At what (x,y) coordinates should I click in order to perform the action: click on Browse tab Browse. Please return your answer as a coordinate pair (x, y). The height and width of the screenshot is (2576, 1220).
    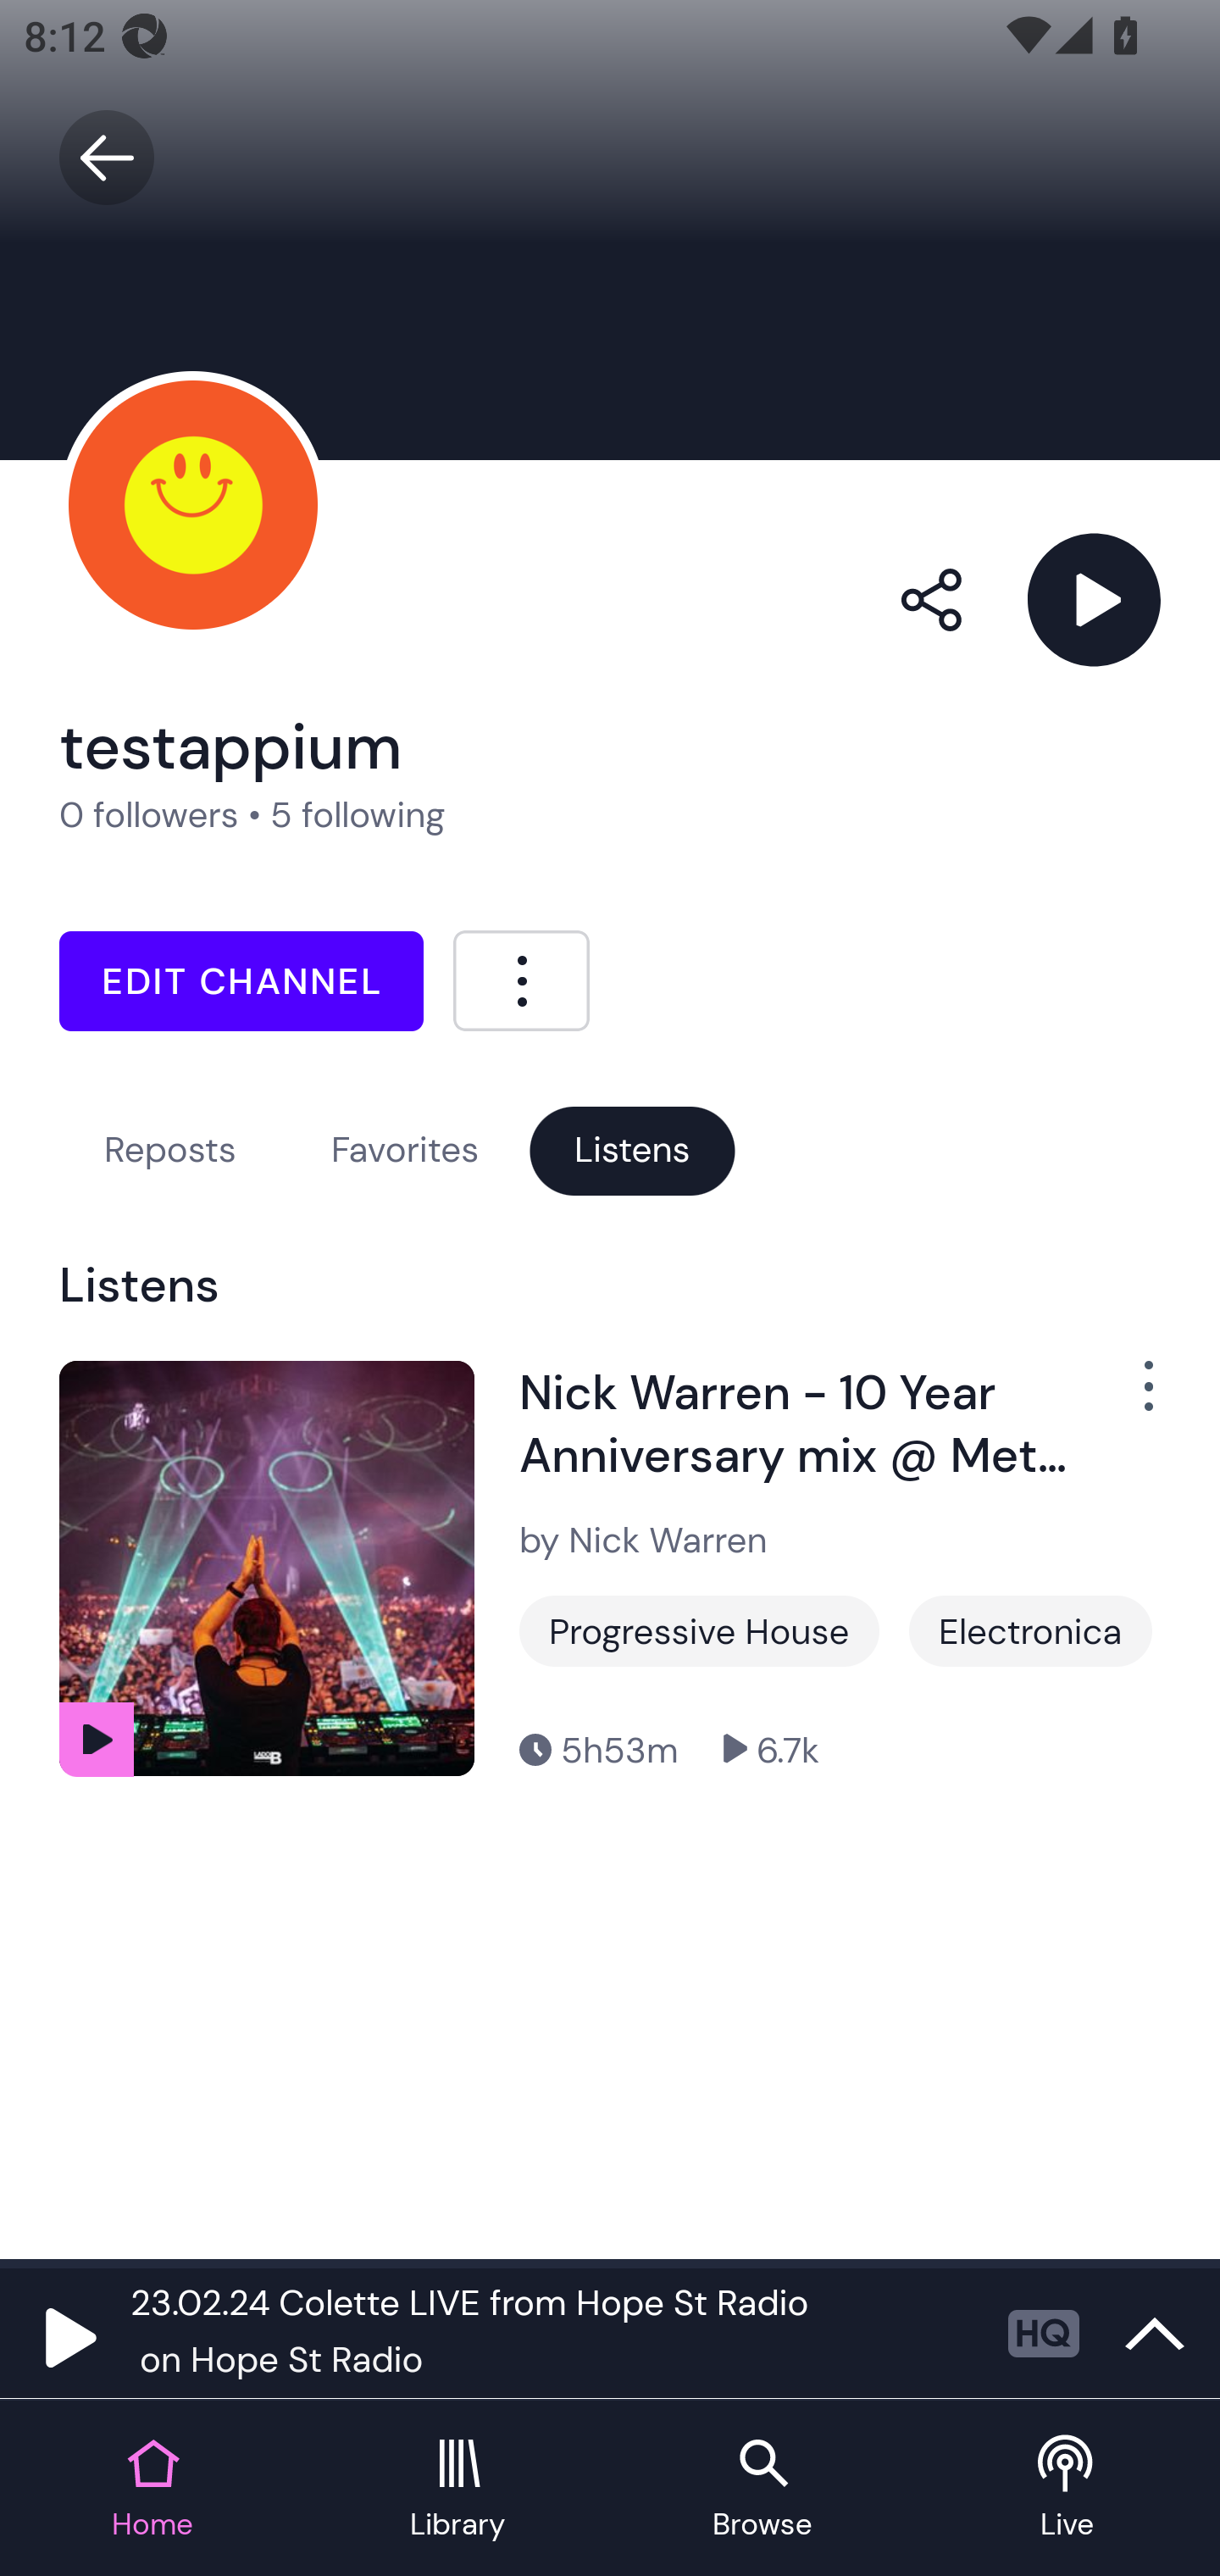
    Looking at the image, I should click on (762, 2490).